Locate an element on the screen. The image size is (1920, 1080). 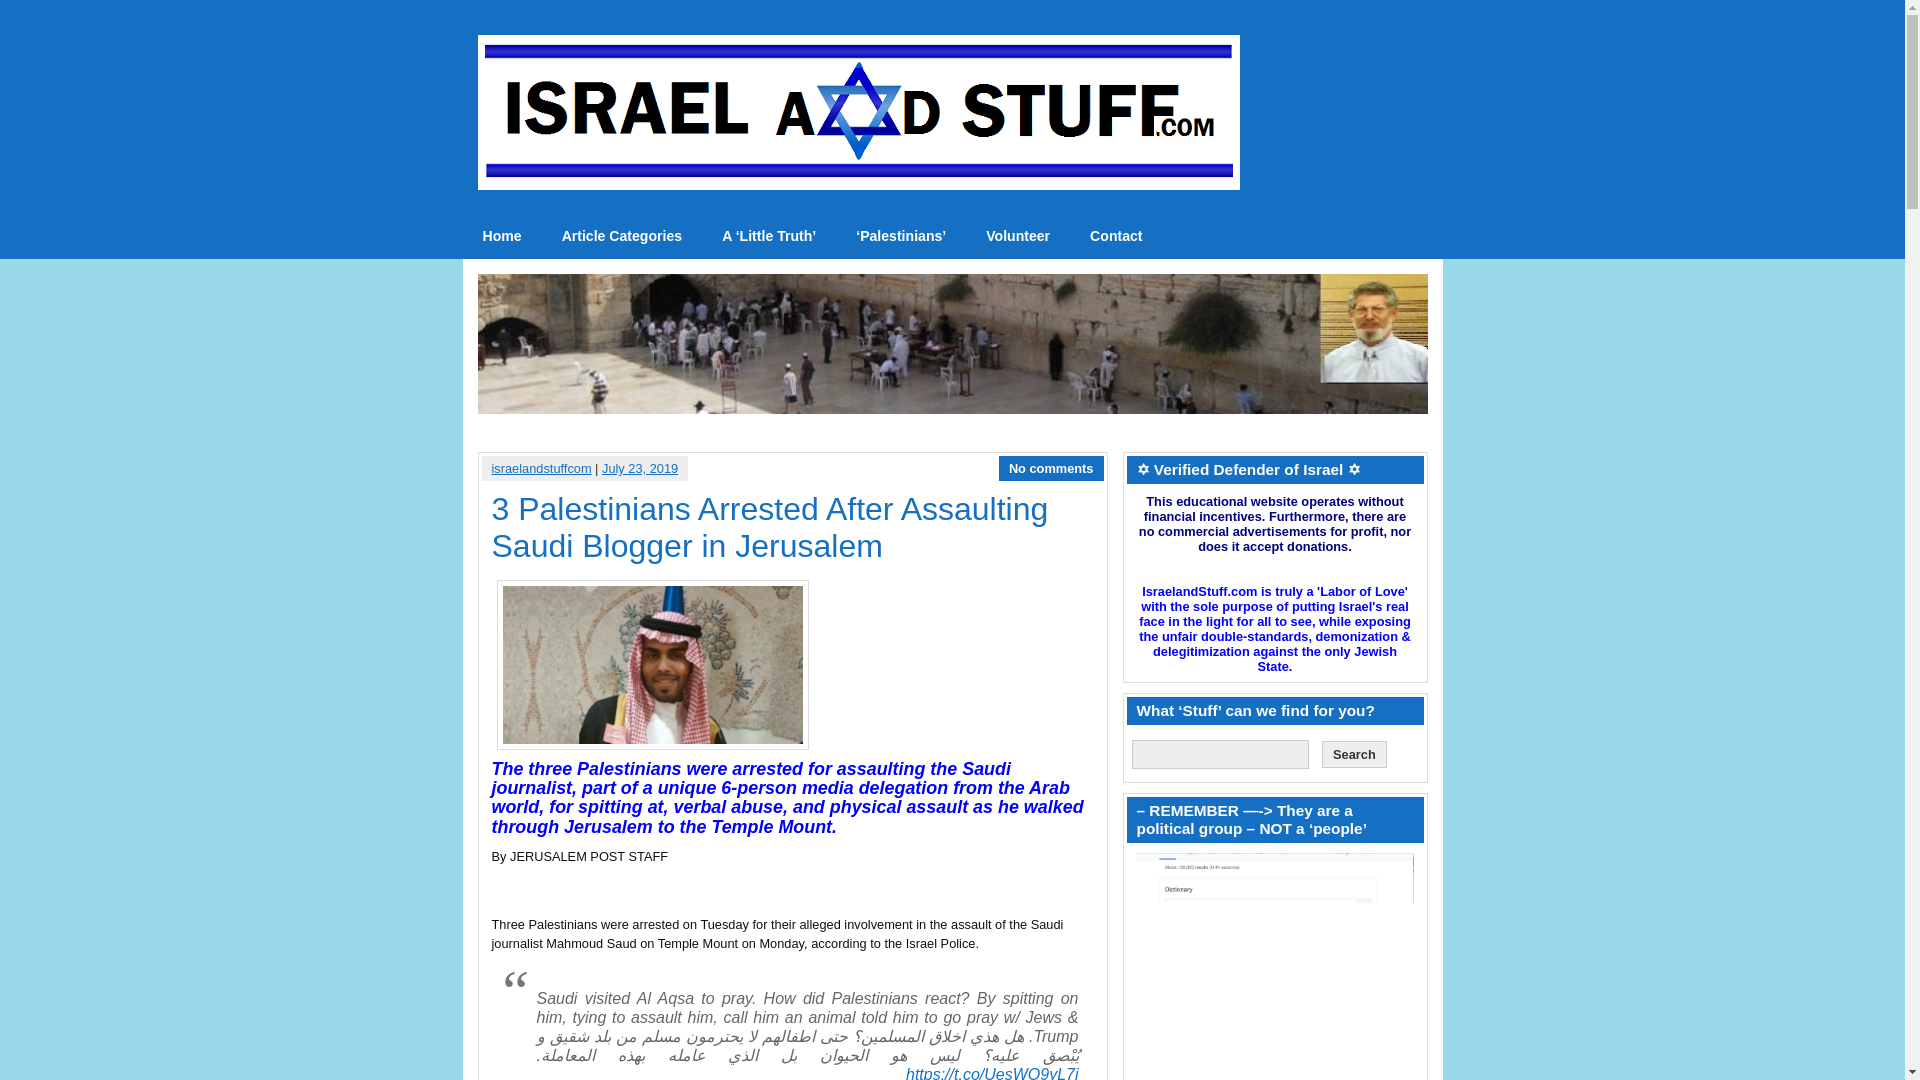
Search is located at coordinates (1354, 754).